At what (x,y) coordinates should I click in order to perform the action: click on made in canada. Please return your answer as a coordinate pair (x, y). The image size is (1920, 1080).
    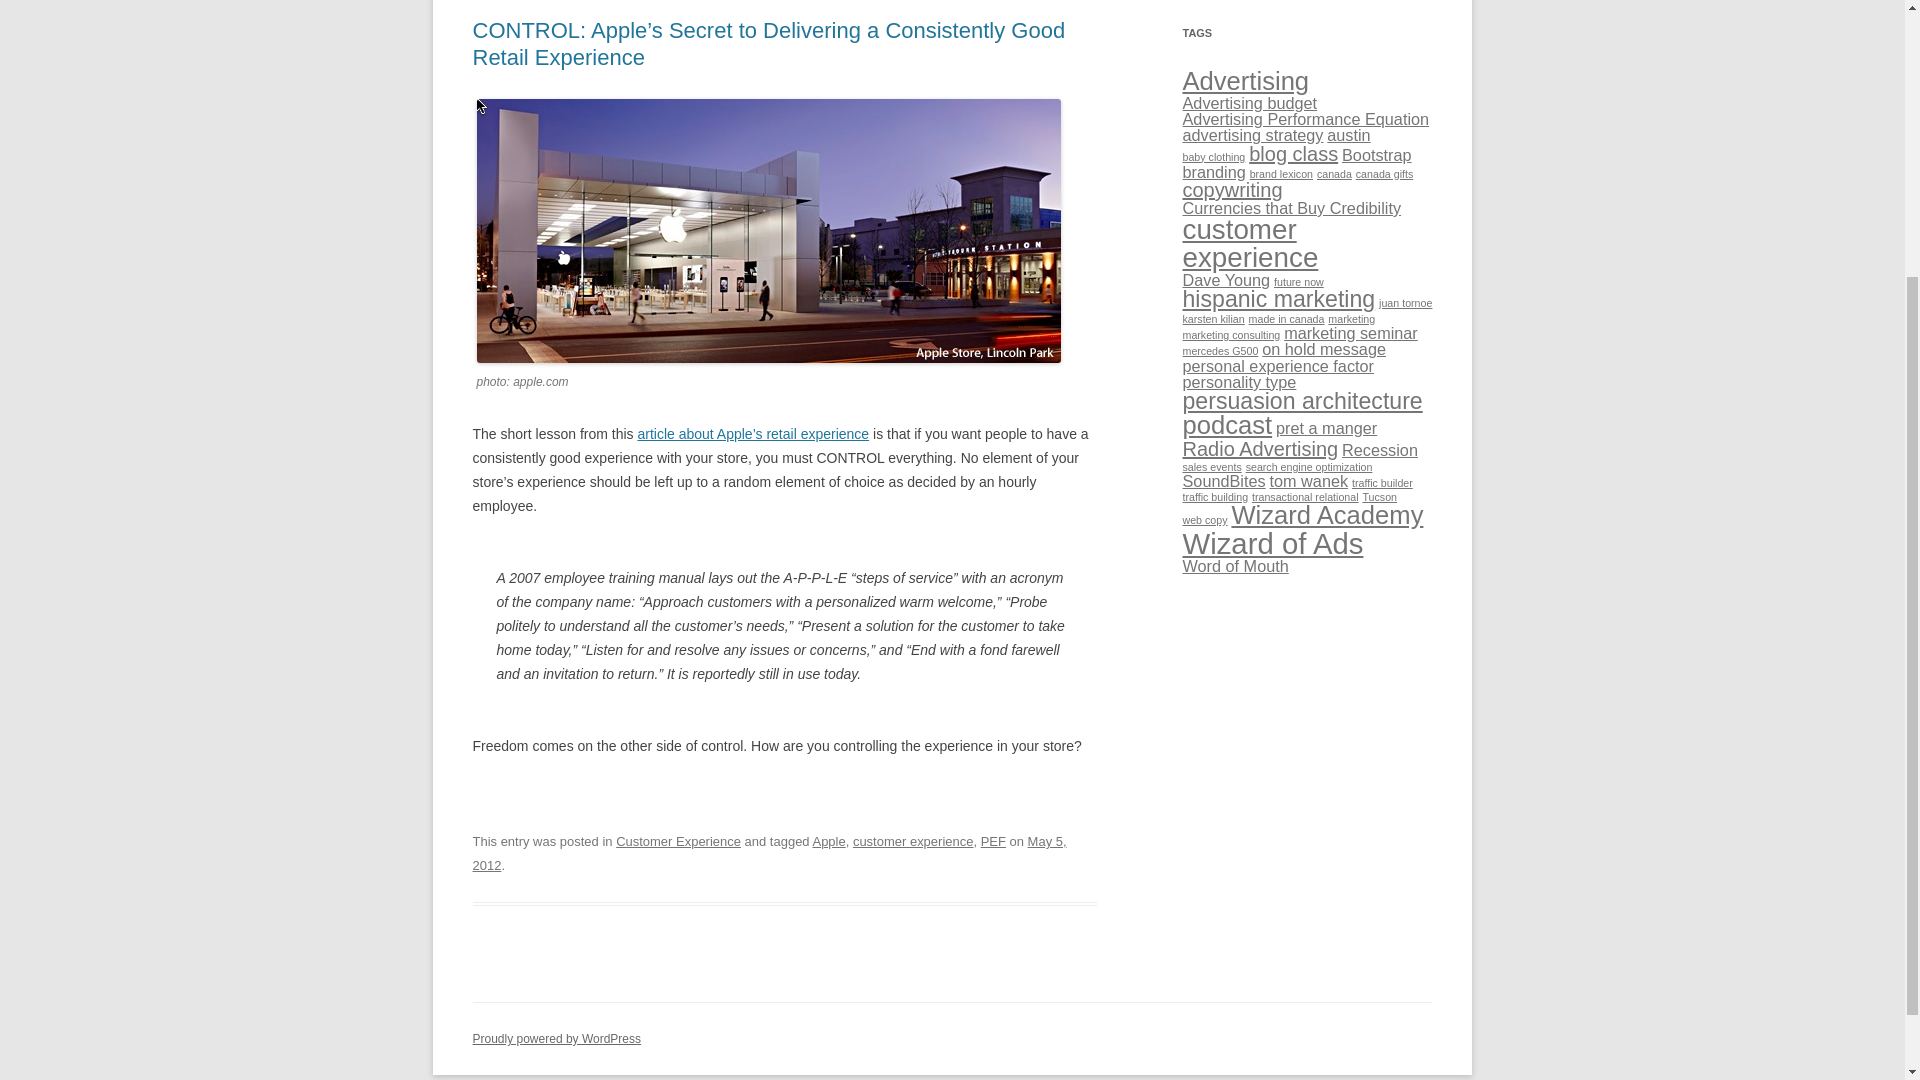
    Looking at the image, I should click on (1286, 319).